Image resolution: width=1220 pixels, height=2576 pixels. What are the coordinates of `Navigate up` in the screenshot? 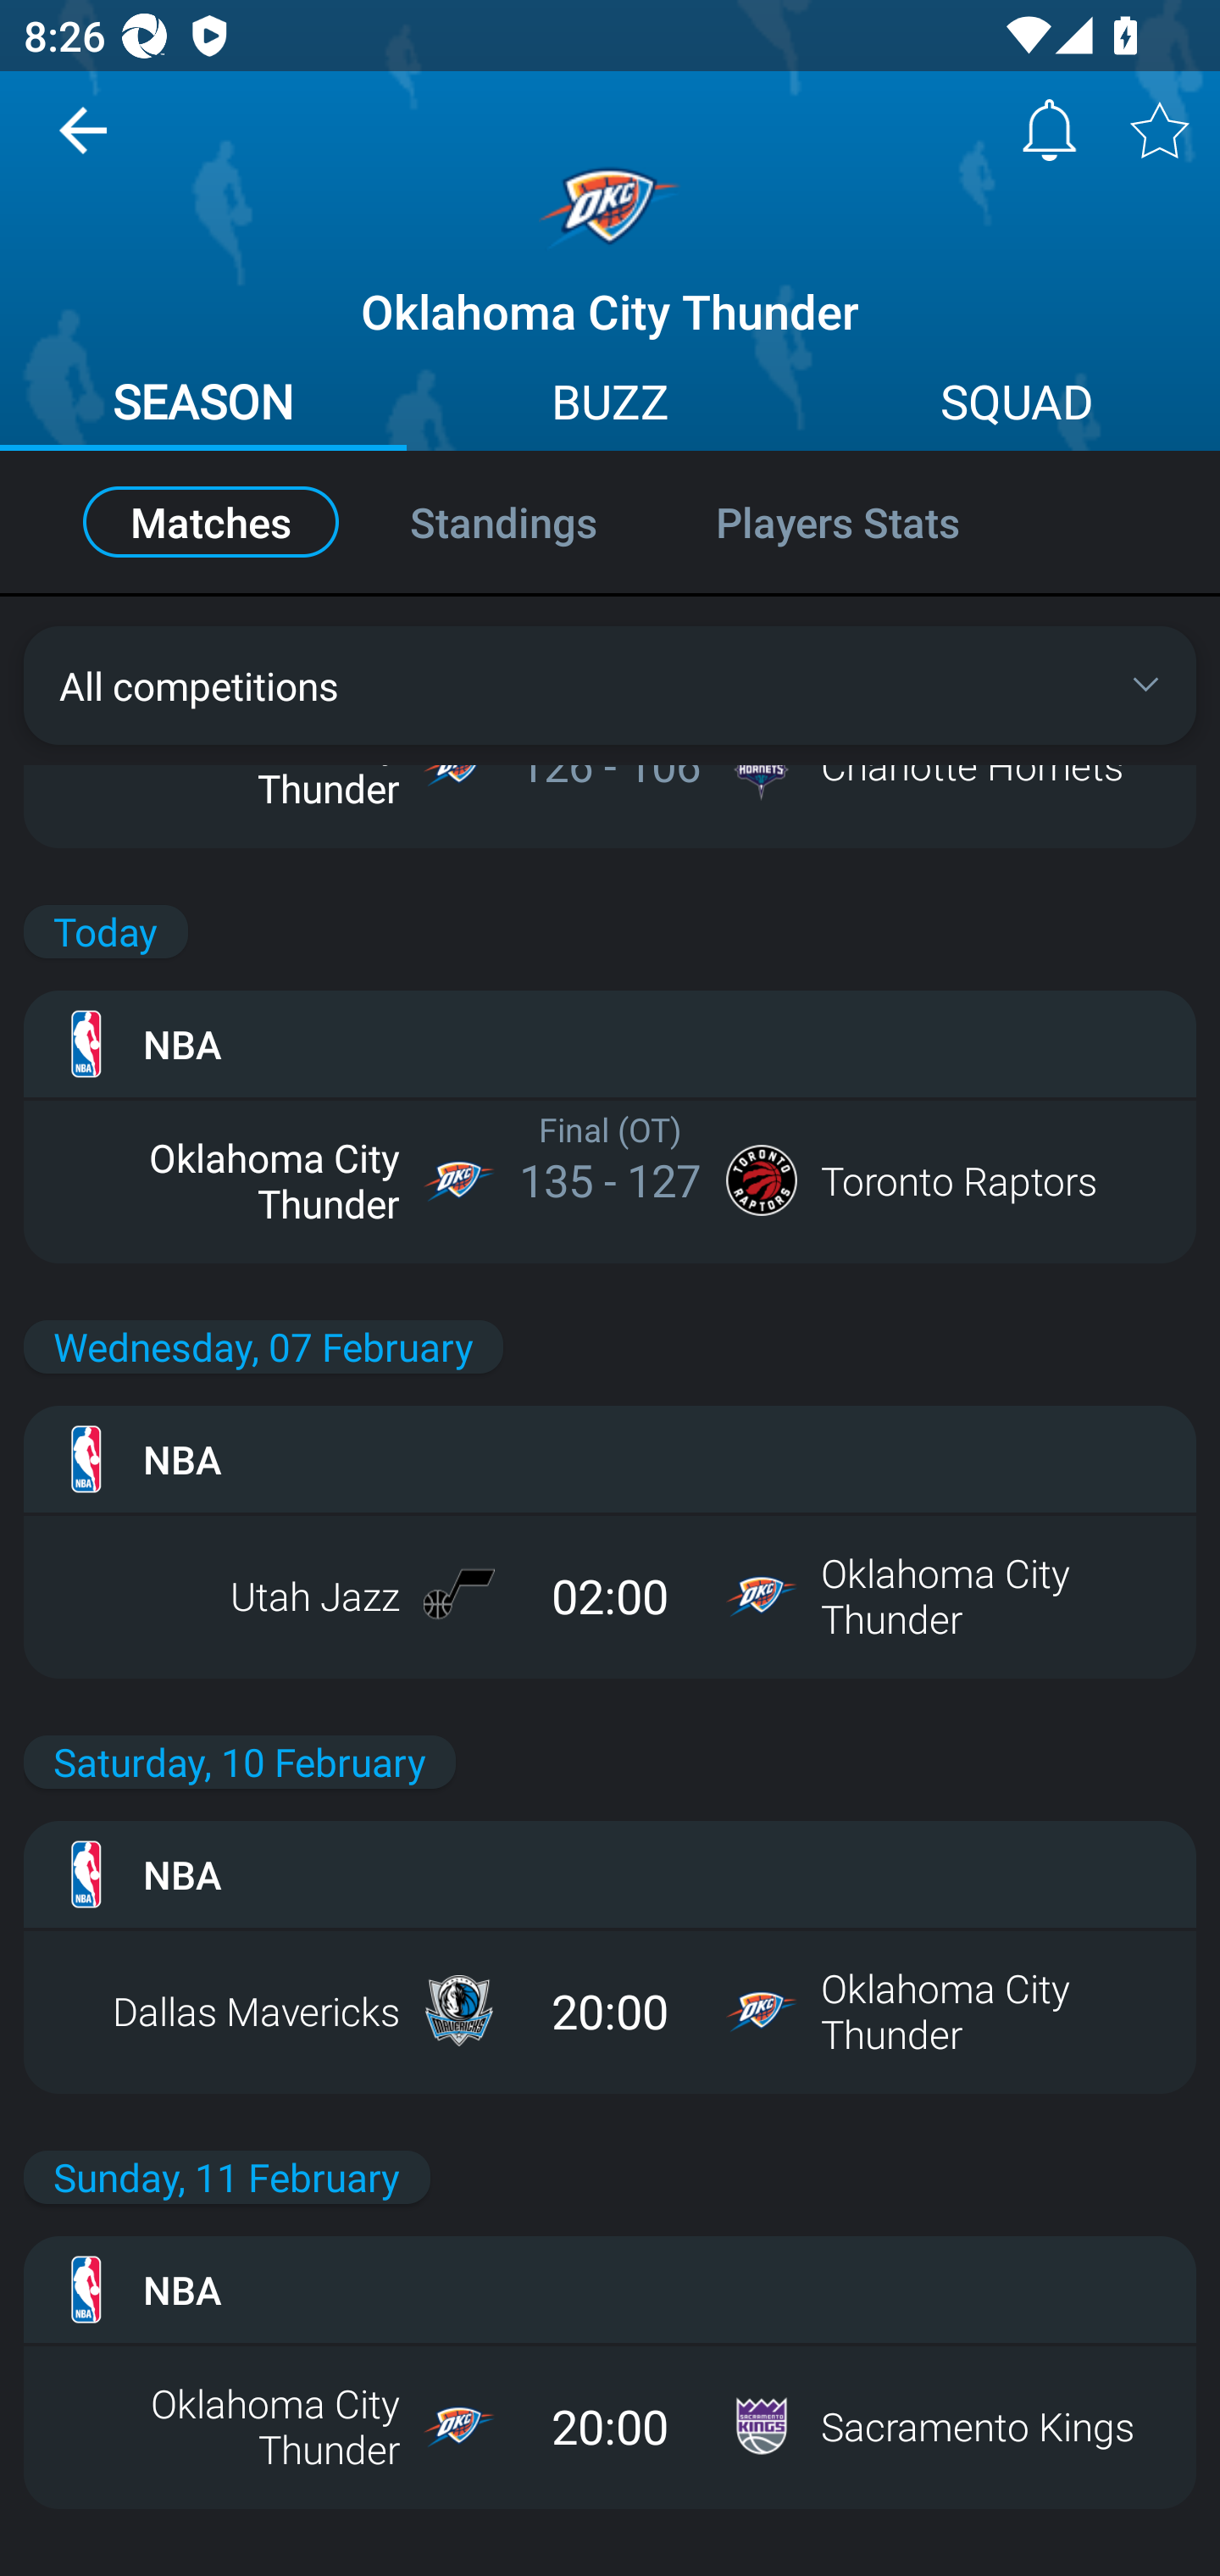 It's located at (83, 142).